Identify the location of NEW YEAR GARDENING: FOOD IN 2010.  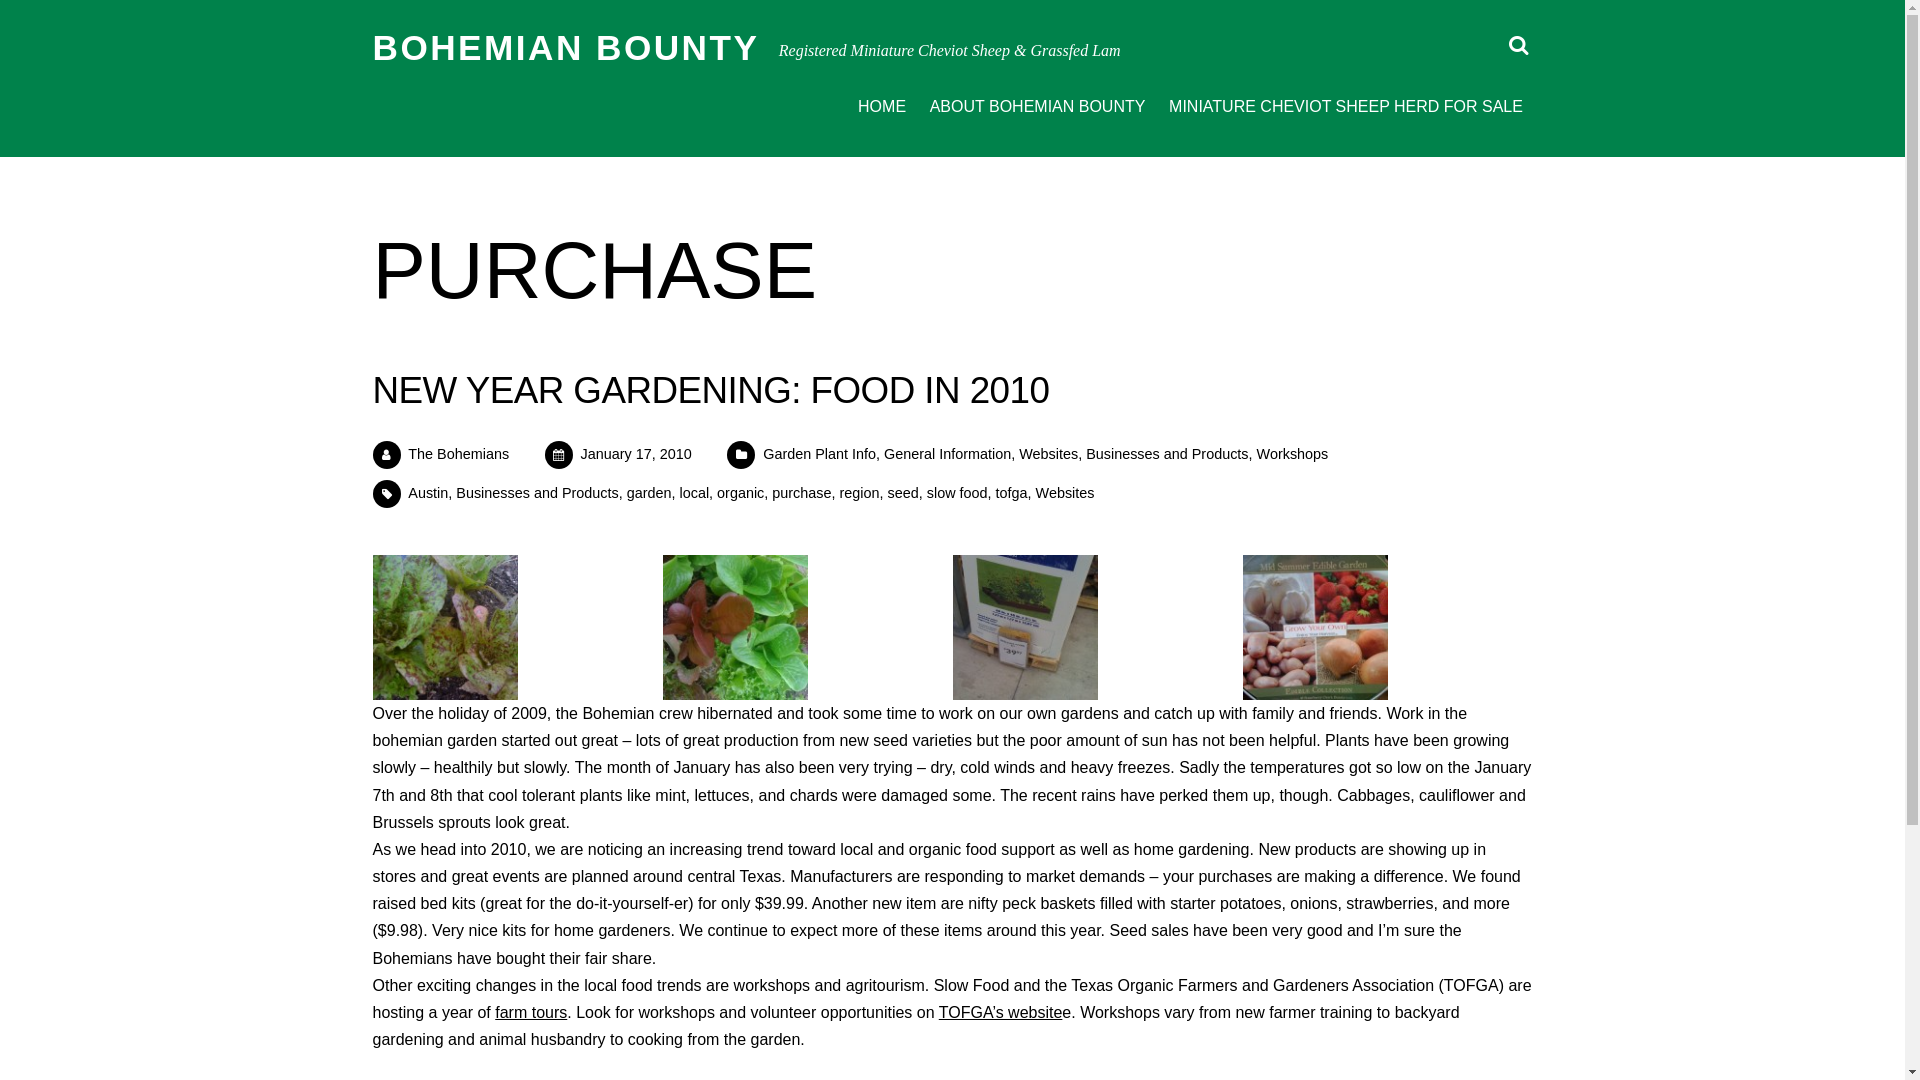
(710, 390).